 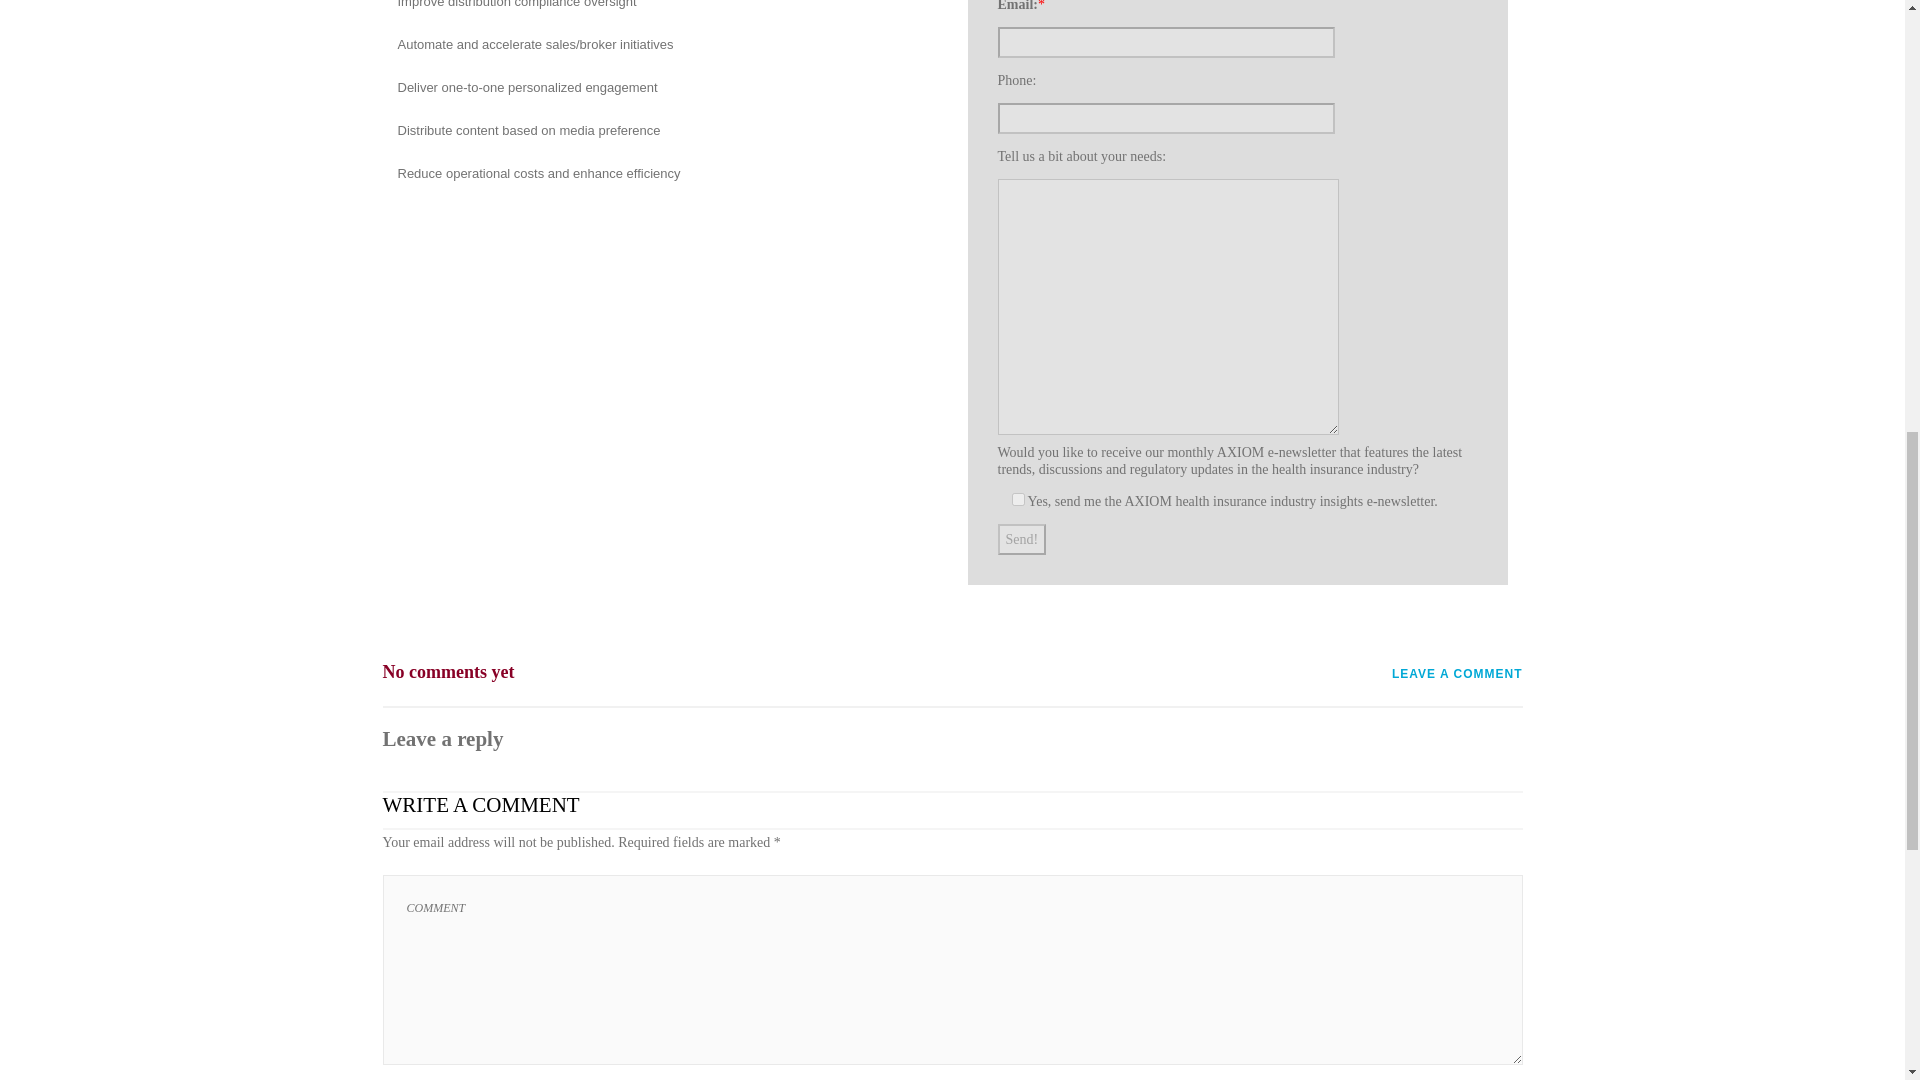 What do you see at coordinates (1022, 539) in the screenshot?
I see `Send!` at bounding box center [1022, 539].